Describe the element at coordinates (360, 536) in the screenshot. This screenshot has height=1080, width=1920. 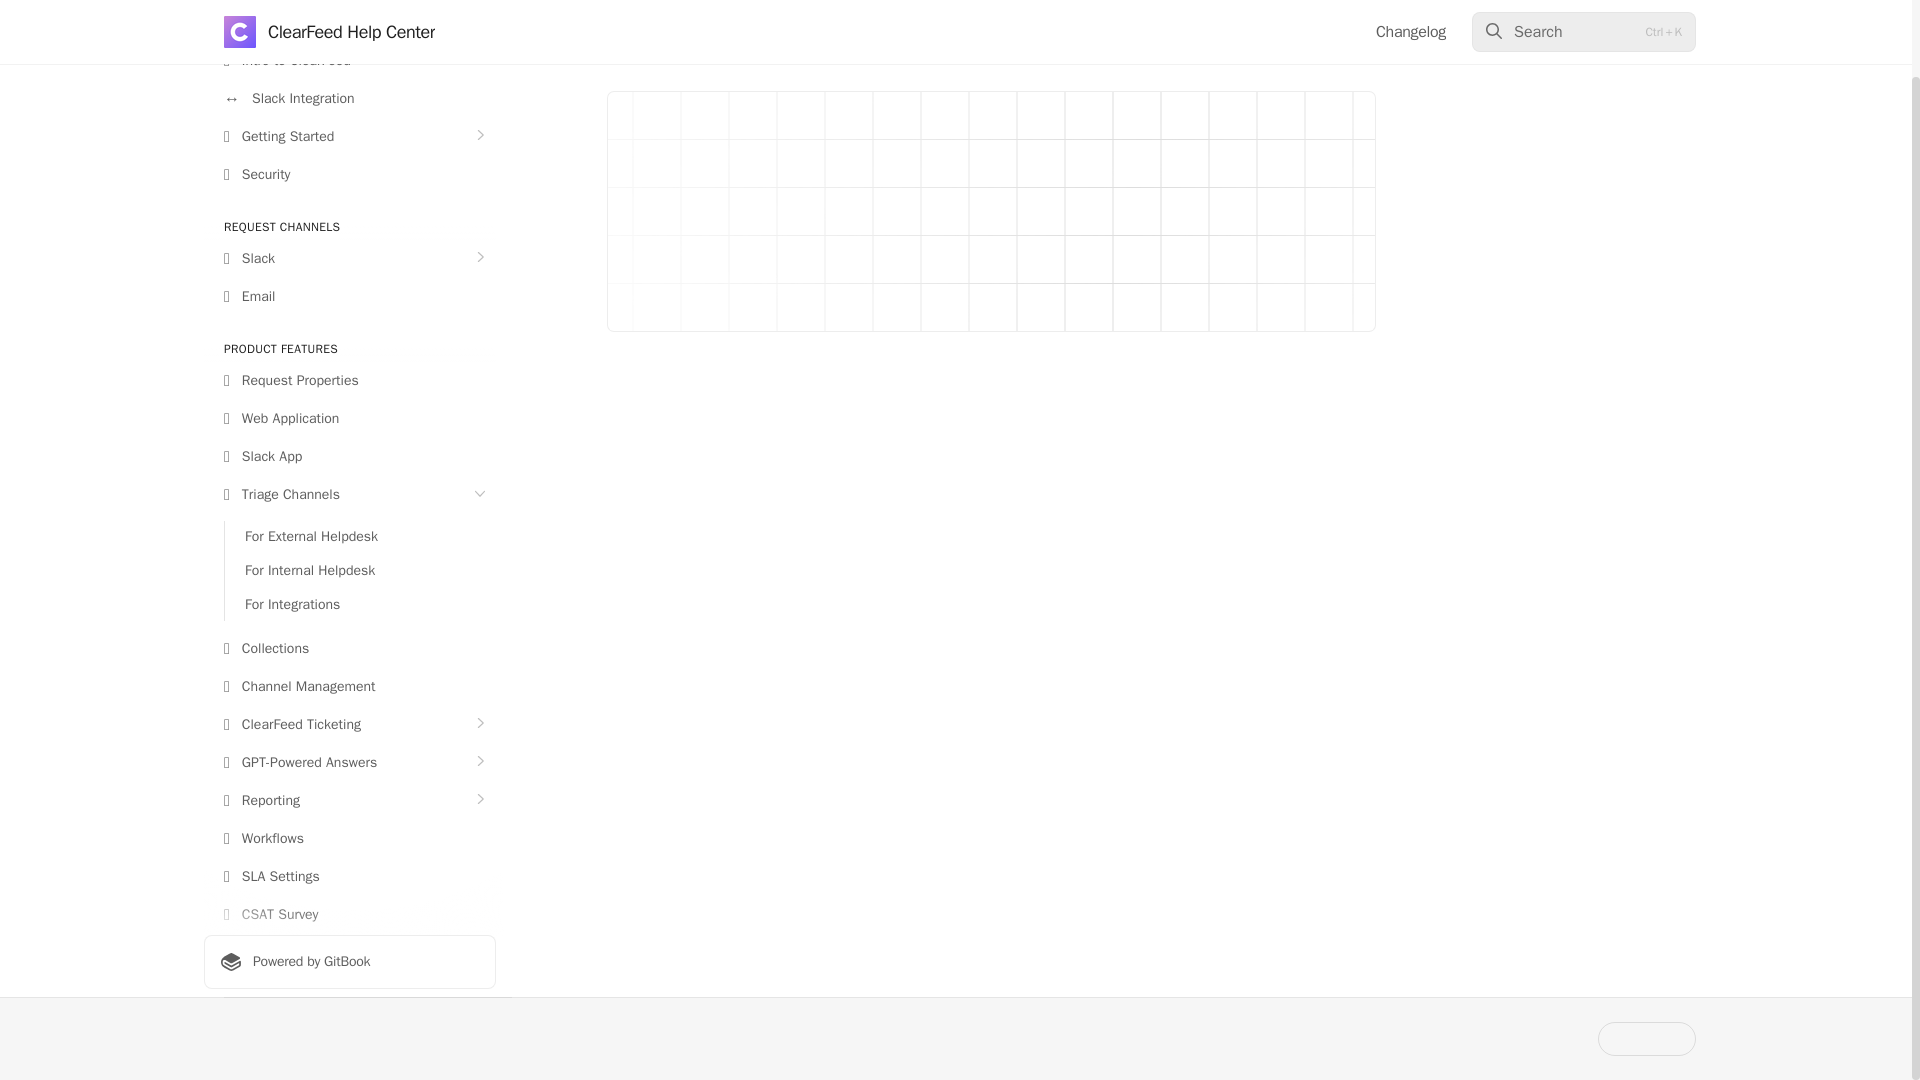
I see `For External Helpdesk` at that location.